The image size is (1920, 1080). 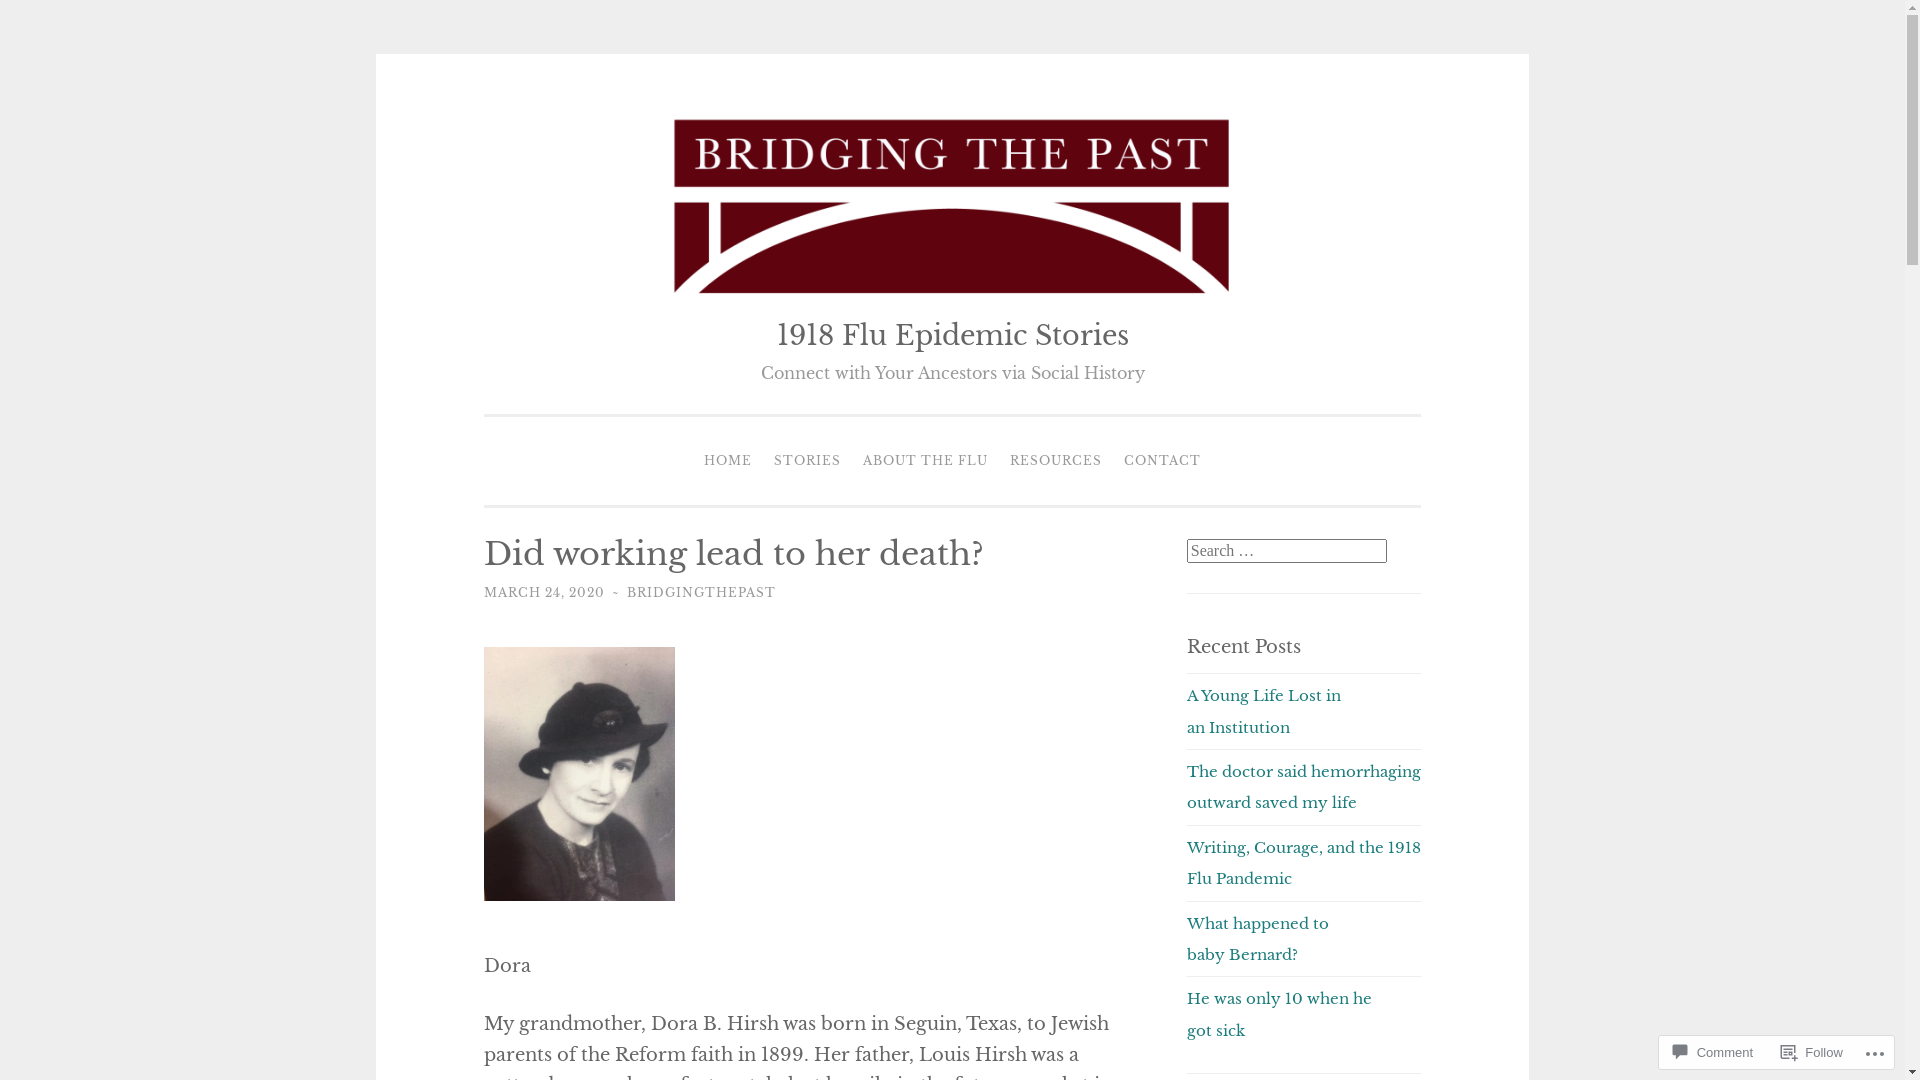 What do you see at coordinates (1304, 787) in the screenshot?
I see `The doctor said hemorrhaging outward saved my life` at bounding box center [1304, 787].